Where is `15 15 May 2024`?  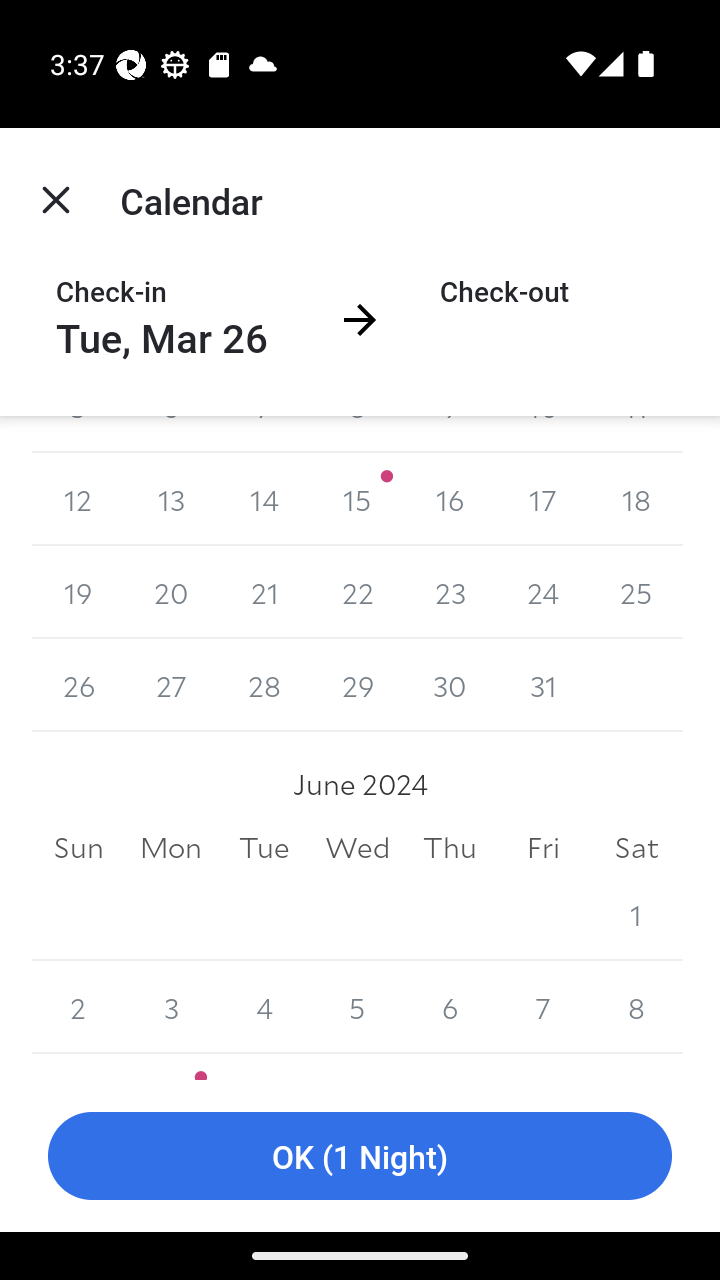
15 15 May 2024 is located at coordinates (357, 500).